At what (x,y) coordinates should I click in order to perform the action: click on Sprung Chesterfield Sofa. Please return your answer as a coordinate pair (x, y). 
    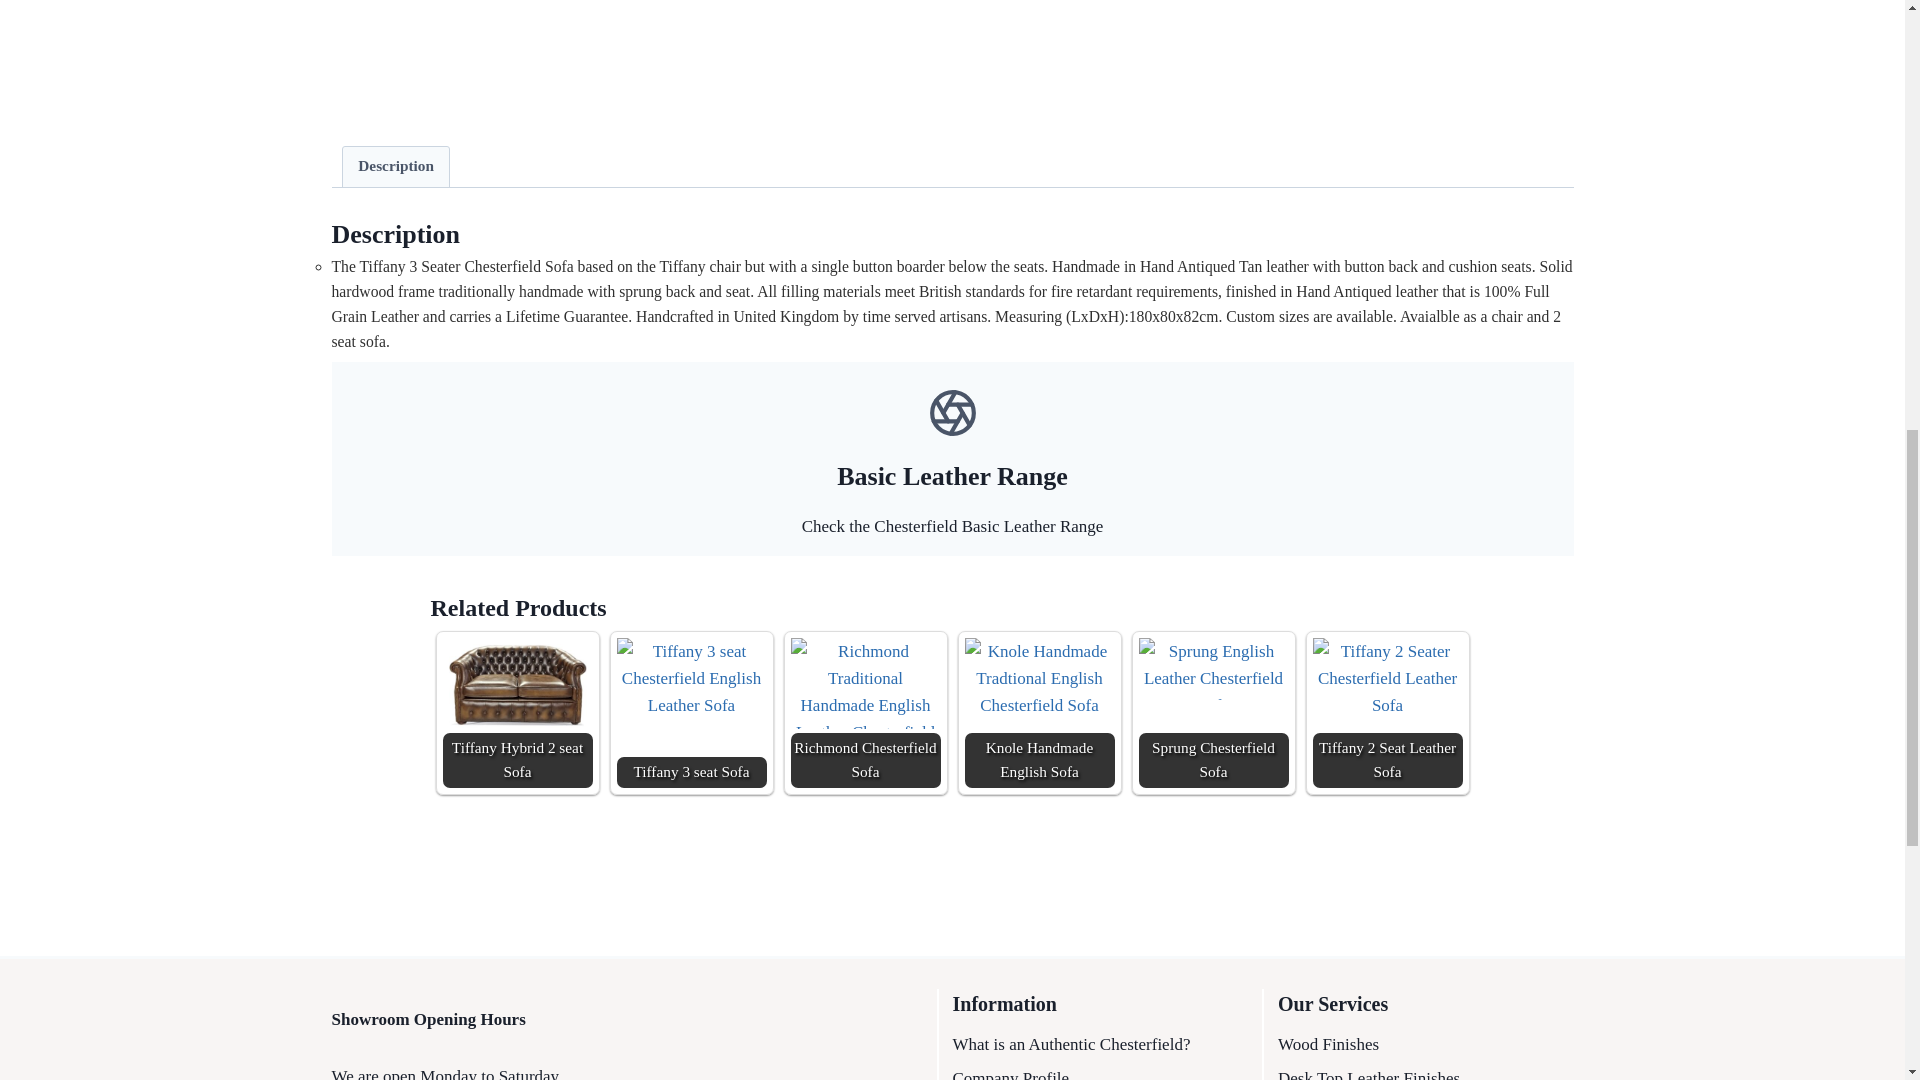
    Looking at the image, I should click on (1213, 713).